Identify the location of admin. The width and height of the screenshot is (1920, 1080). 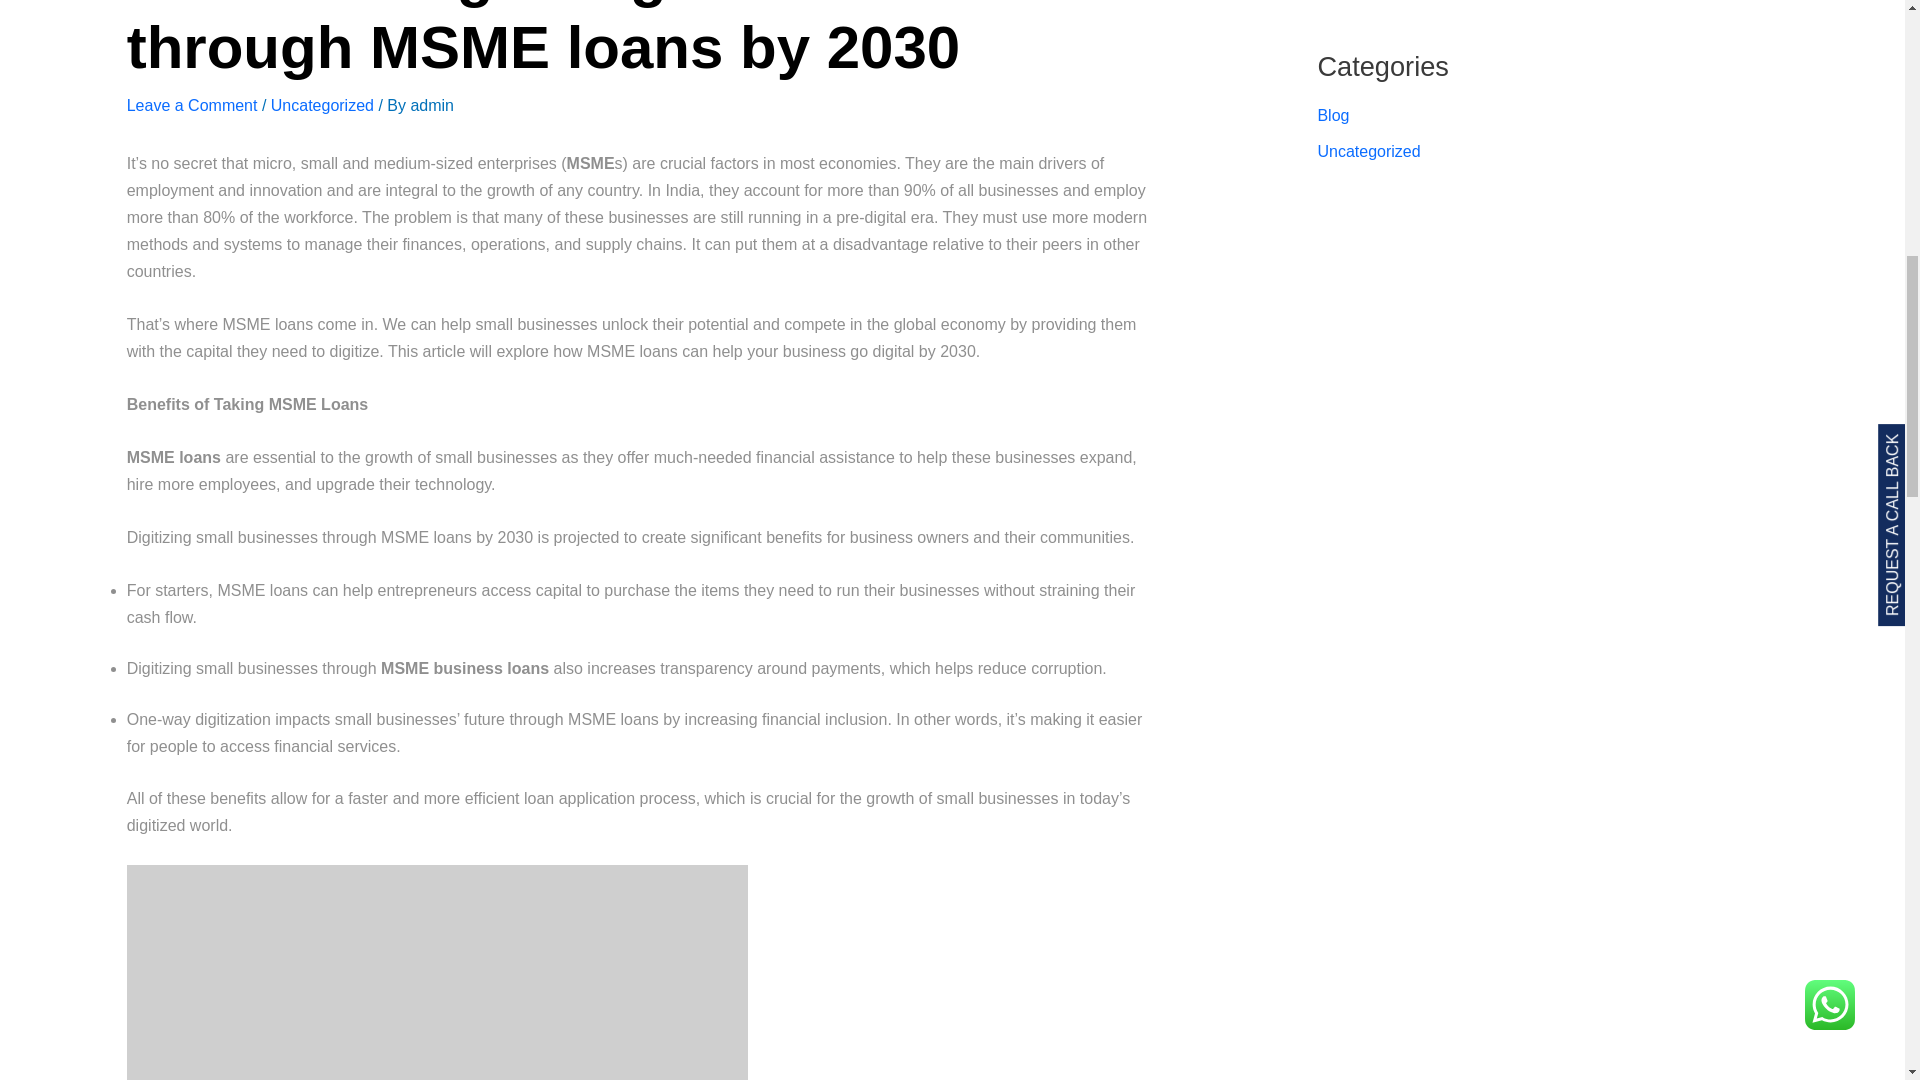
(432, 106).